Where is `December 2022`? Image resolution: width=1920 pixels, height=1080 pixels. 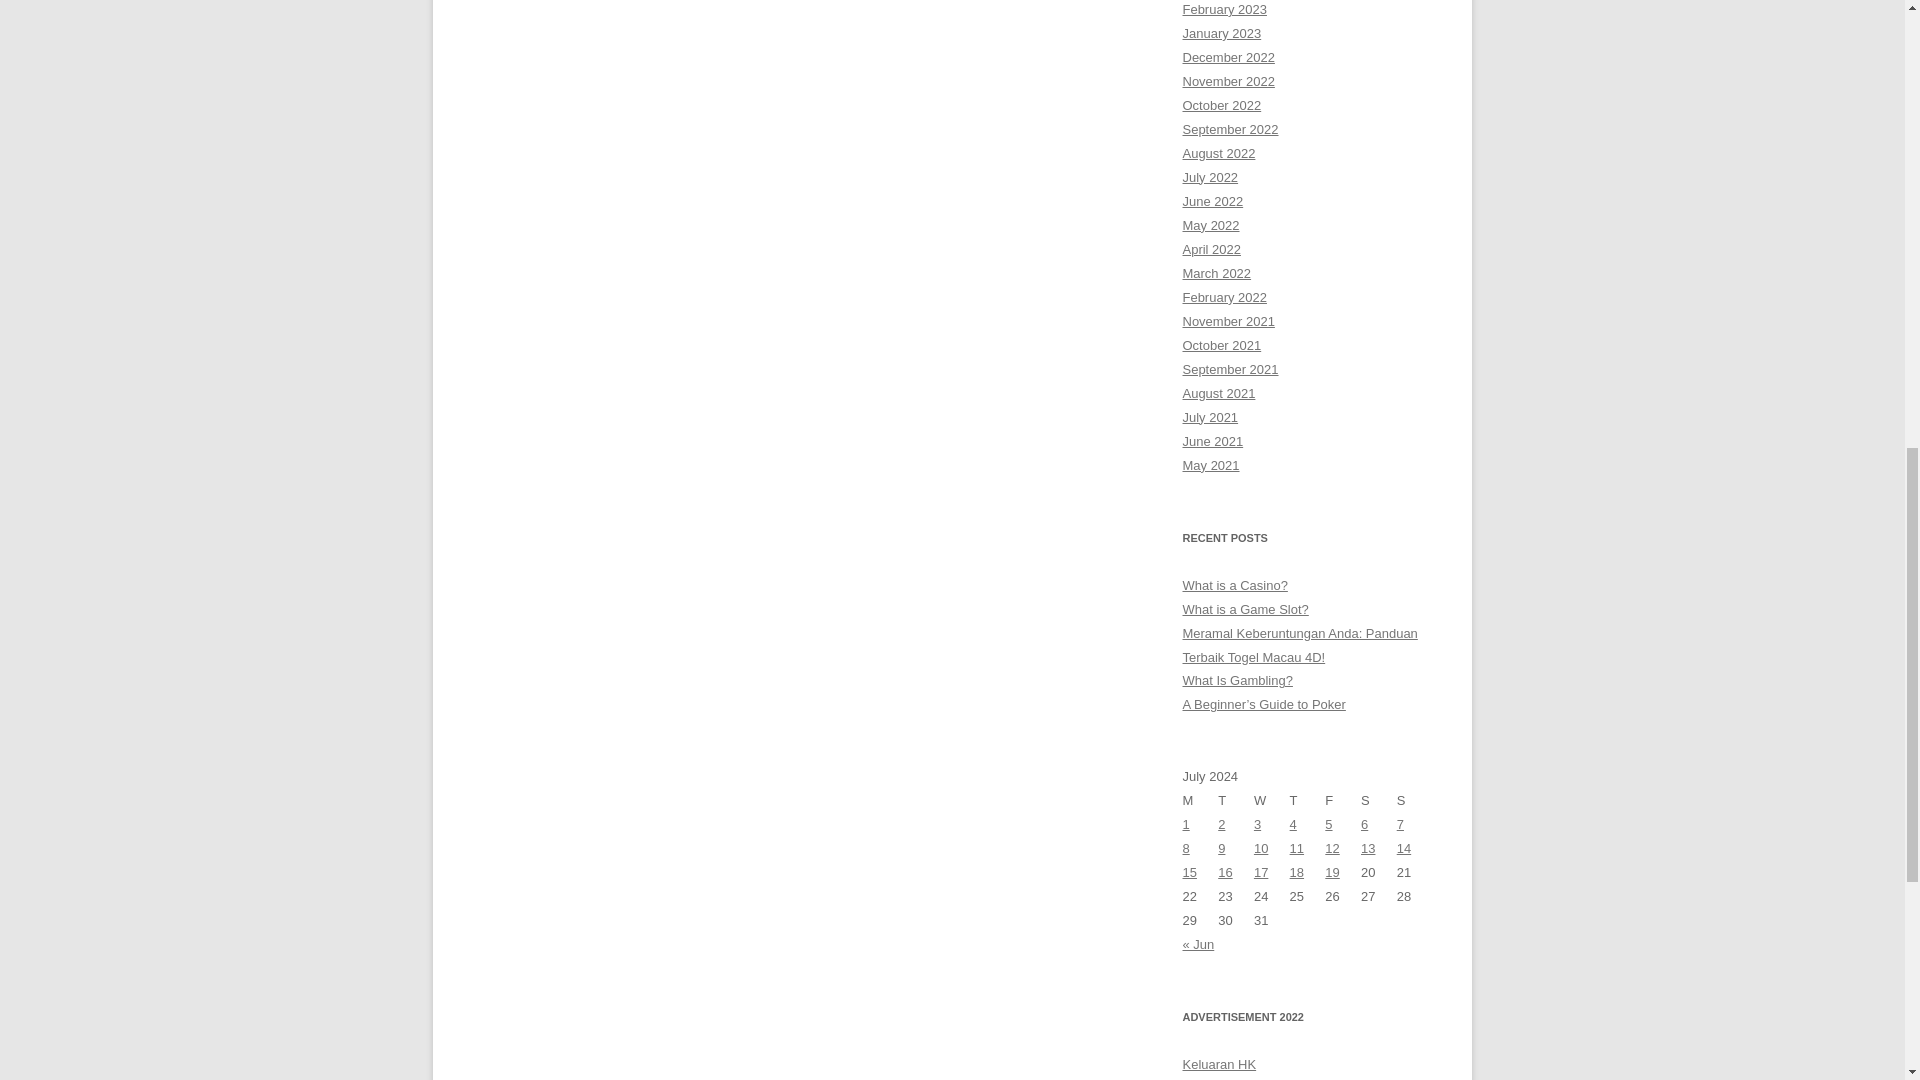
December 2022 is located at coordinates (1228, 56).